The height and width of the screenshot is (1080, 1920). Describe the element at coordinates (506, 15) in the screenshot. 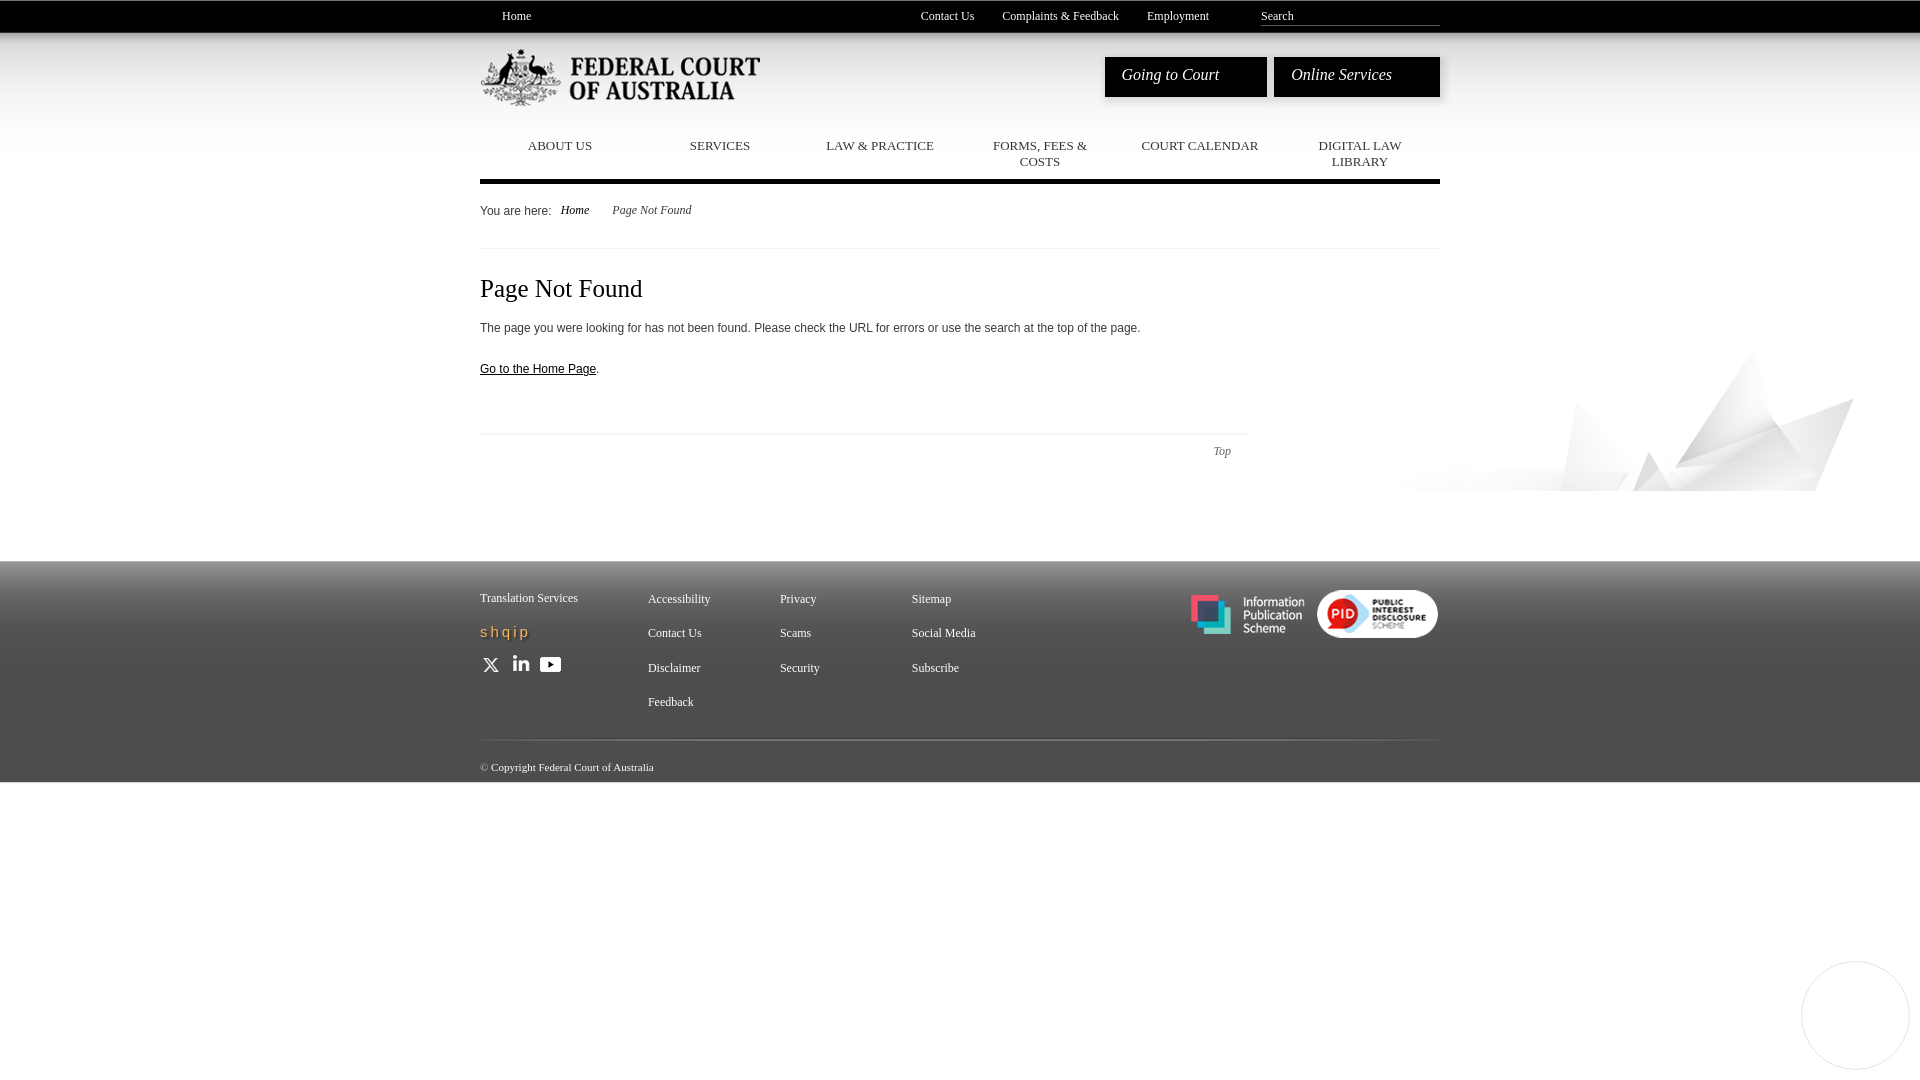

I see `Home` at that location.